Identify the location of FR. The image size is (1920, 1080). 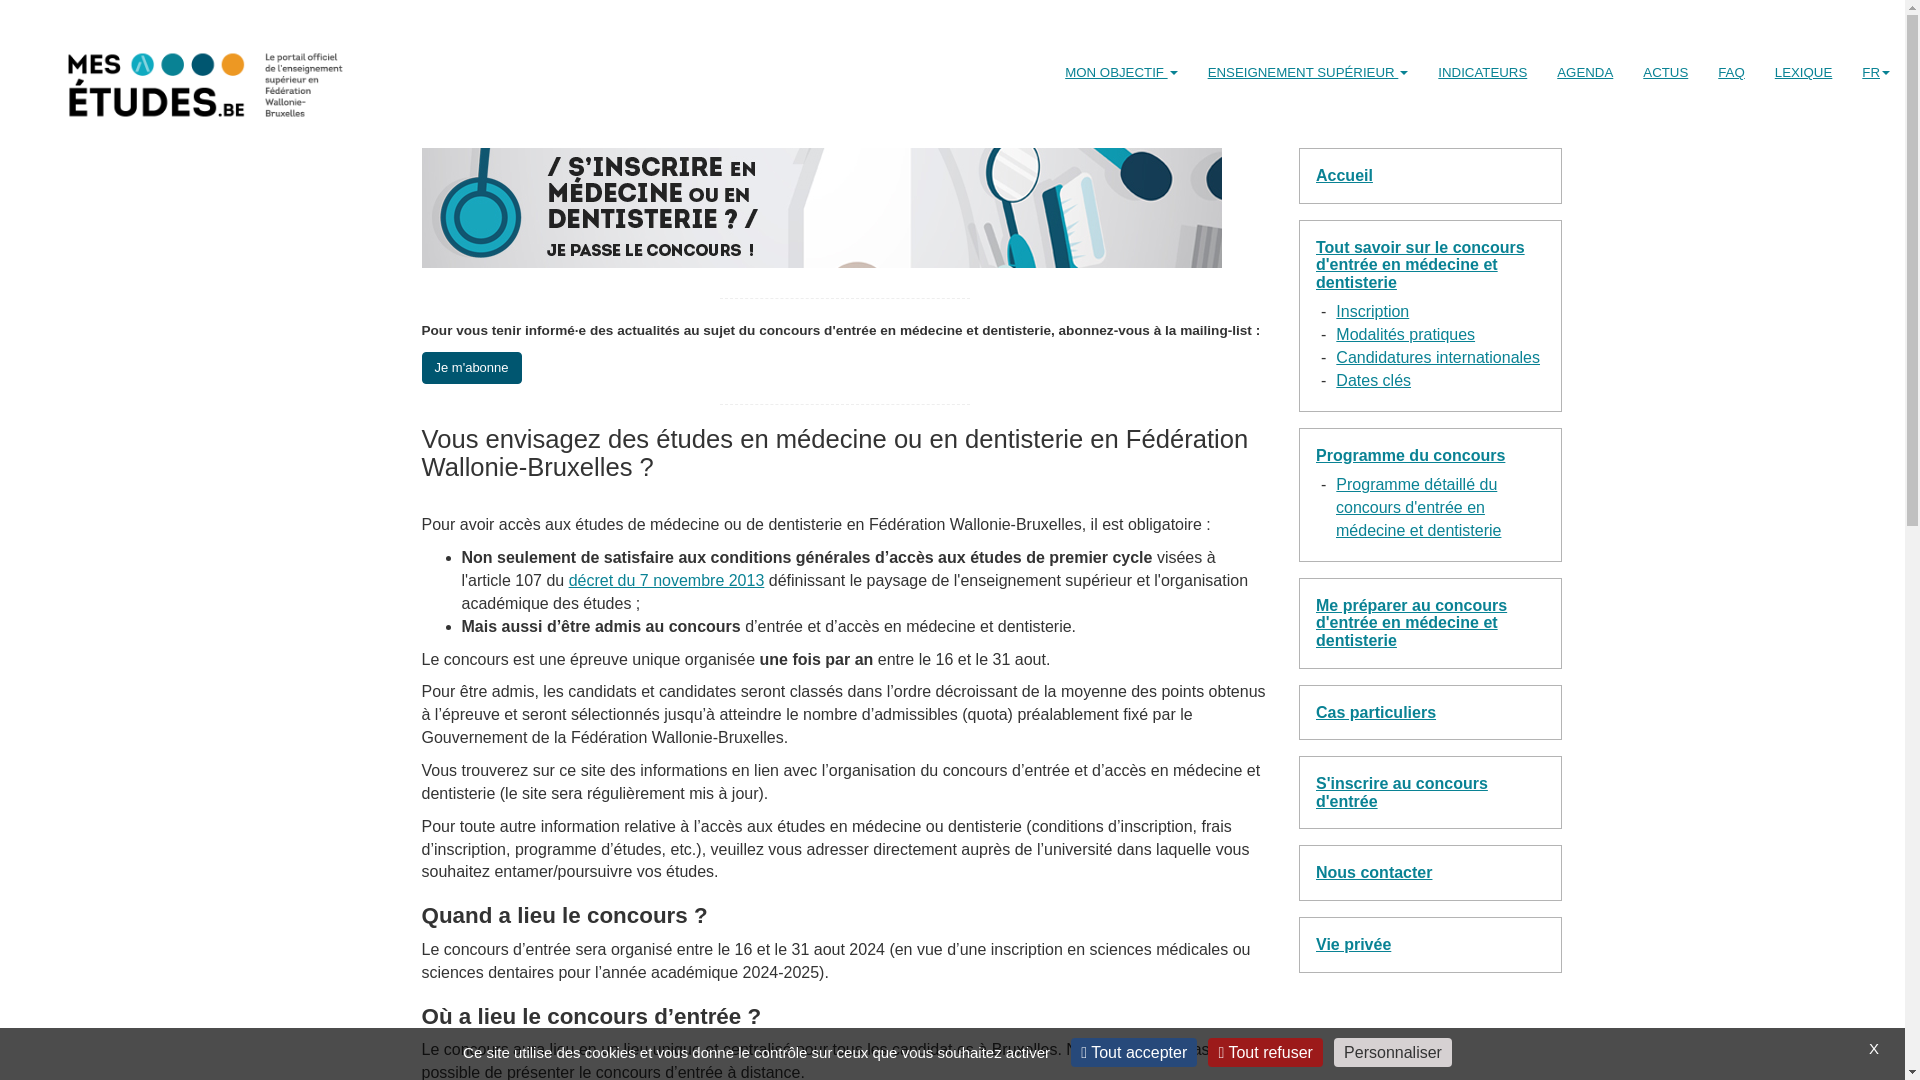
(1876, 73).